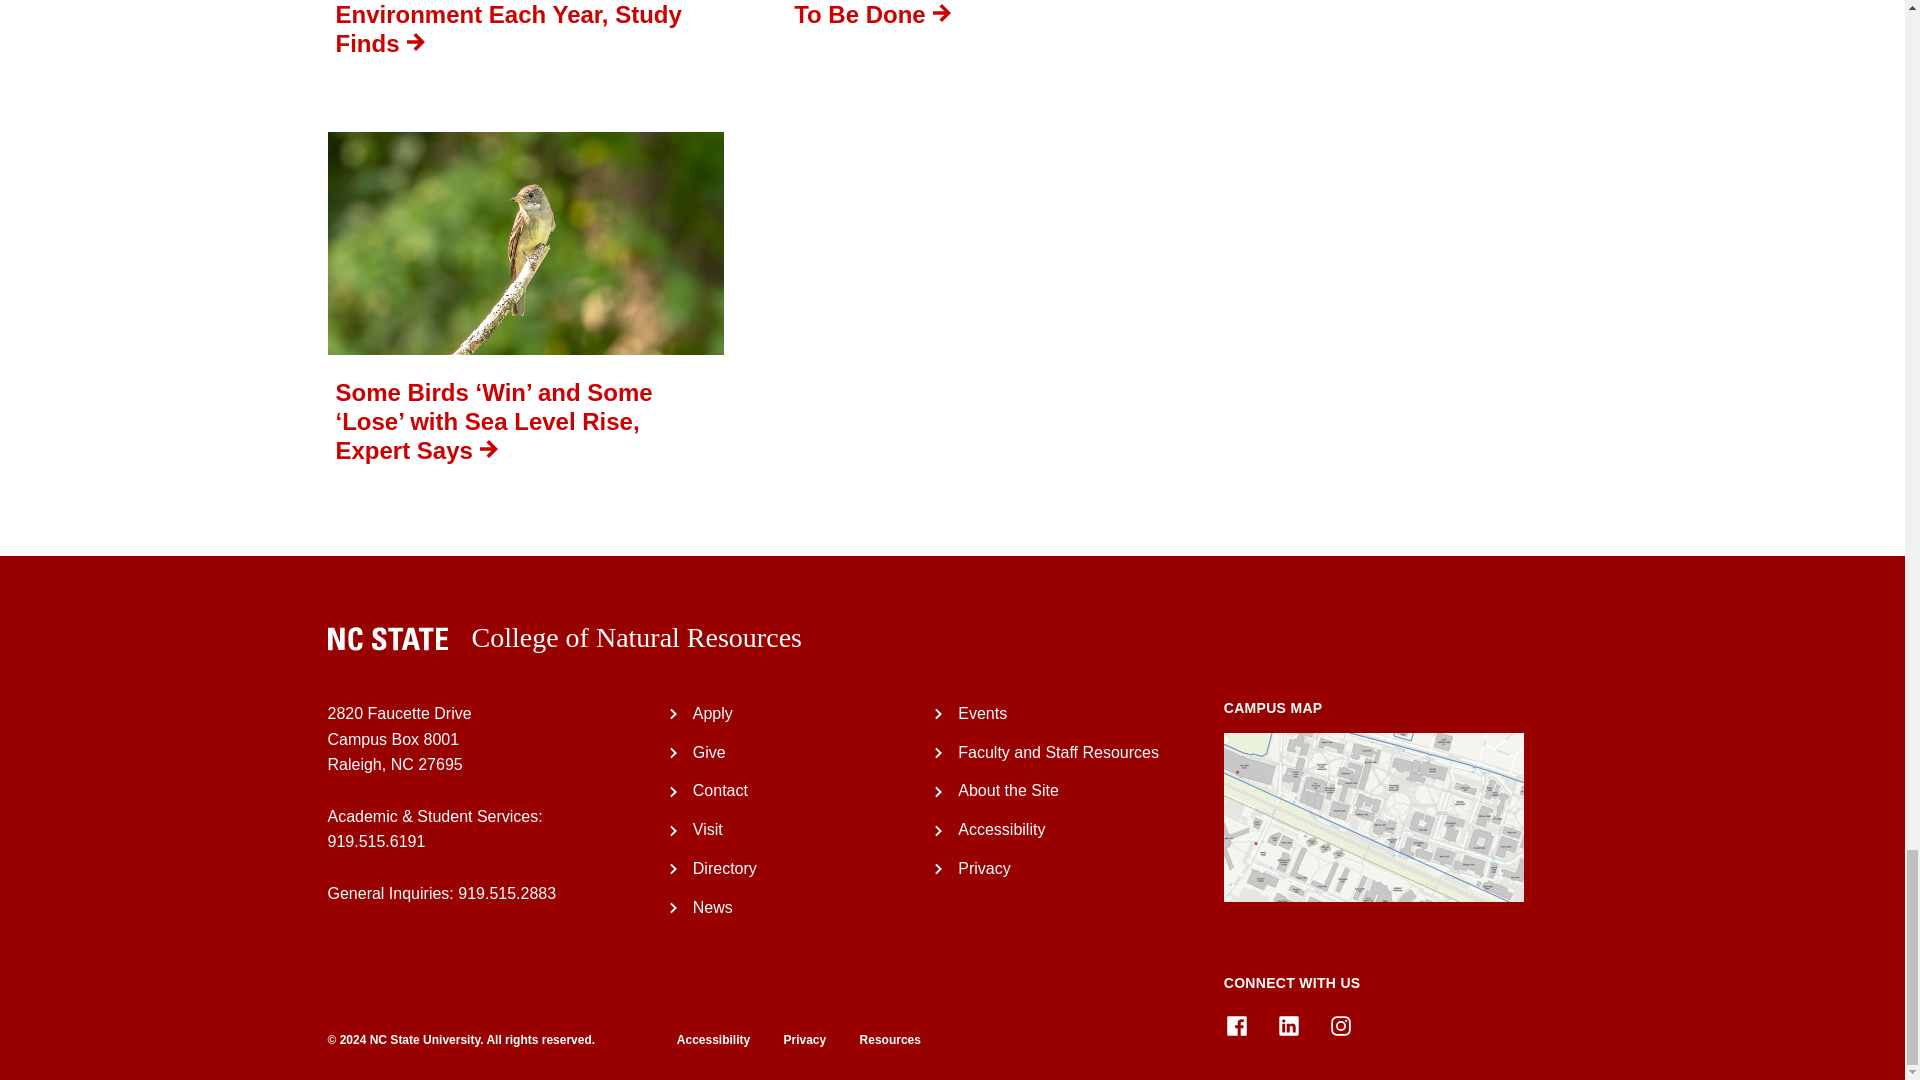  I want to click on Give, so click(709, 752).